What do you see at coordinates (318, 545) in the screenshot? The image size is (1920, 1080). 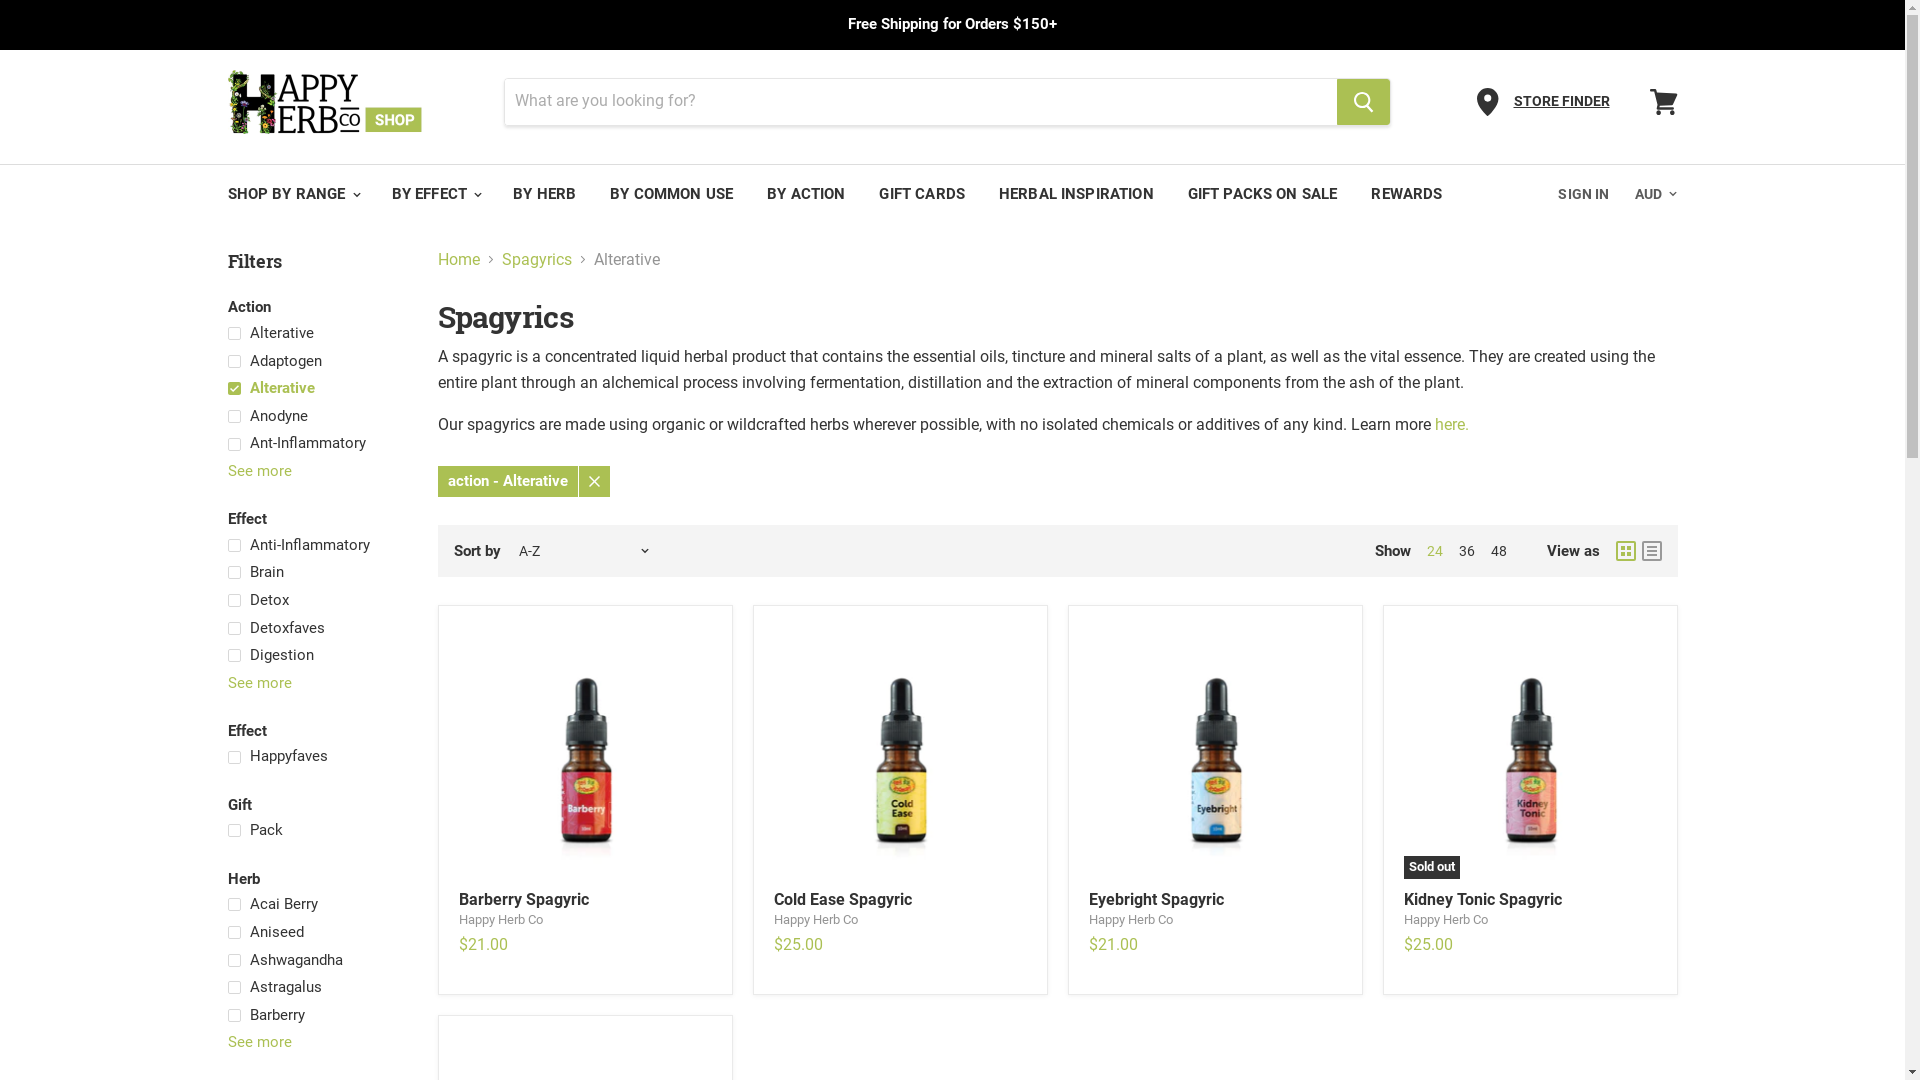 I see `Anti-Inflammatory` at bounding box center [318, 545].